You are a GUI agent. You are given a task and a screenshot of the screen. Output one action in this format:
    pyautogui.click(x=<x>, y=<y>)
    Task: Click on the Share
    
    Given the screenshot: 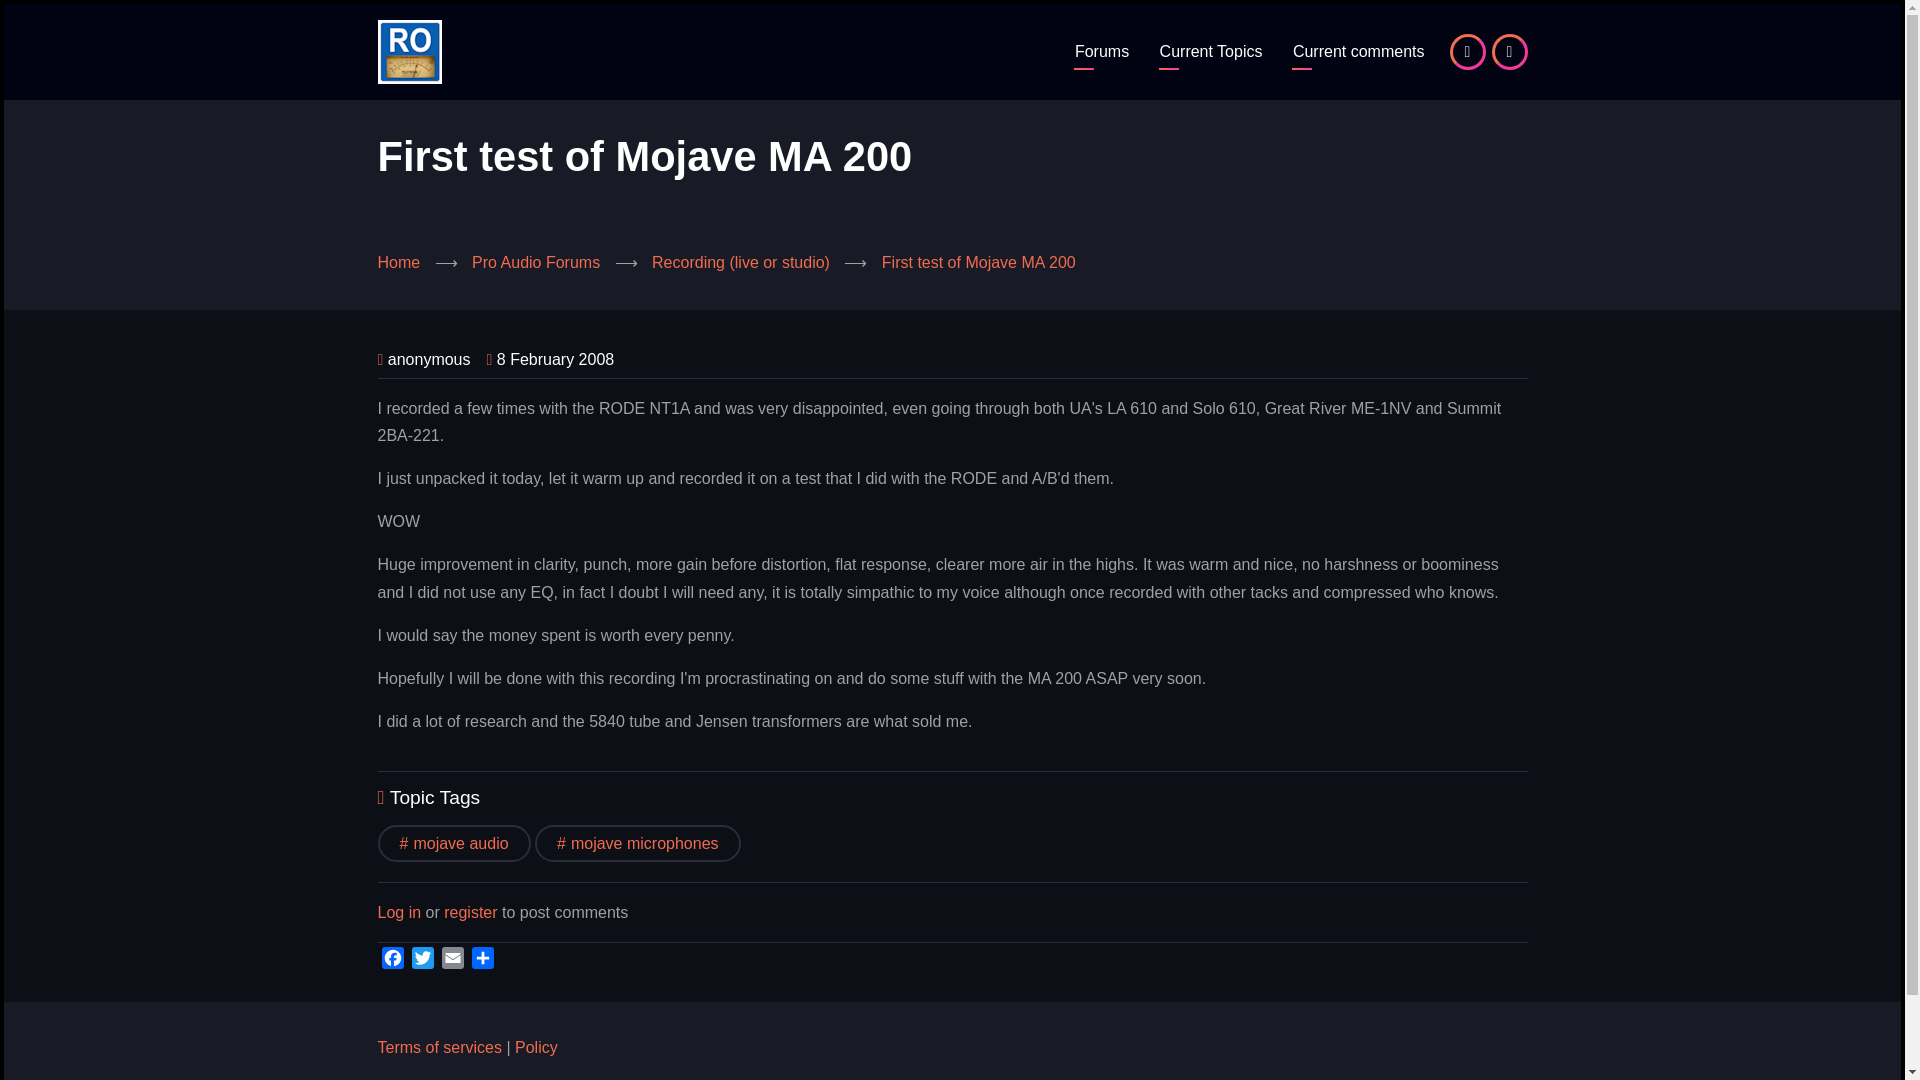 What is the action you would take?
    pyautogui.click(x=482, y=958)
    